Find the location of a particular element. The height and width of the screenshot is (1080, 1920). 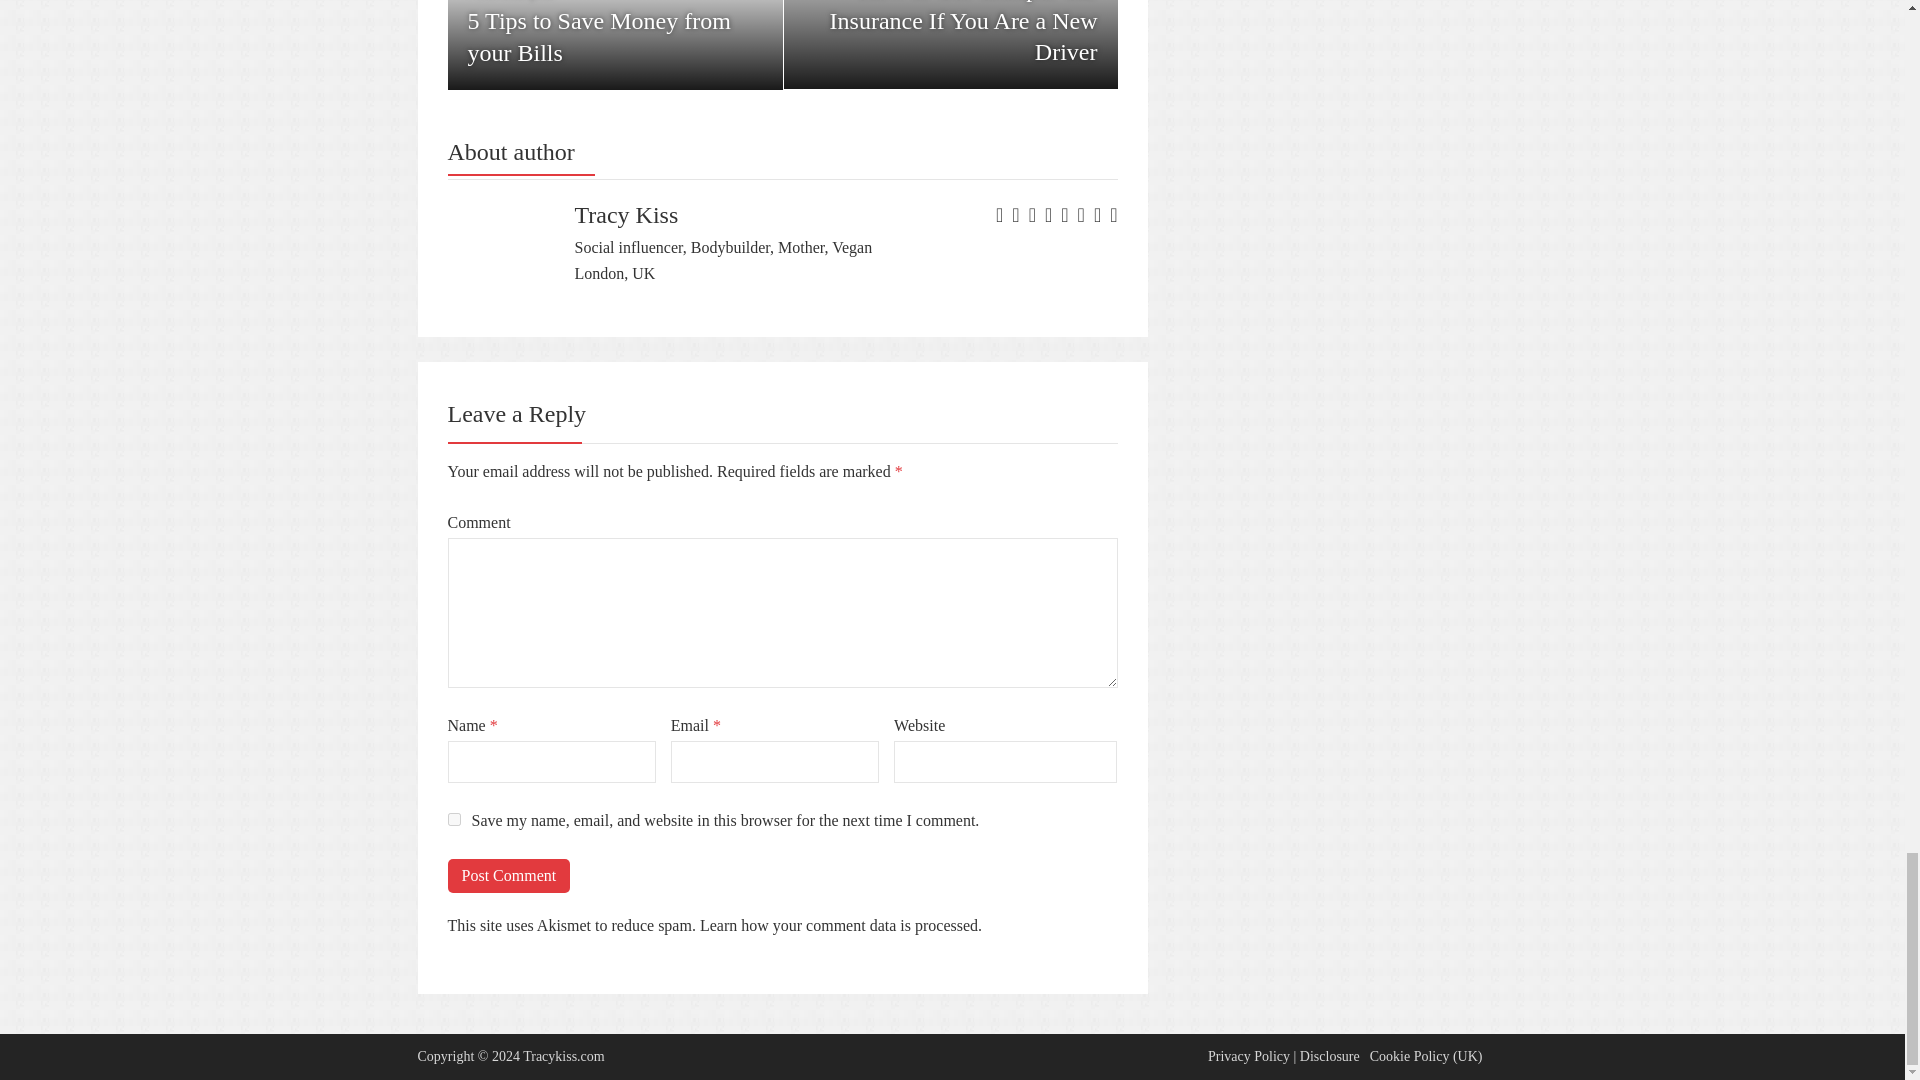

Post Comment is located at coordinates (508, 876).